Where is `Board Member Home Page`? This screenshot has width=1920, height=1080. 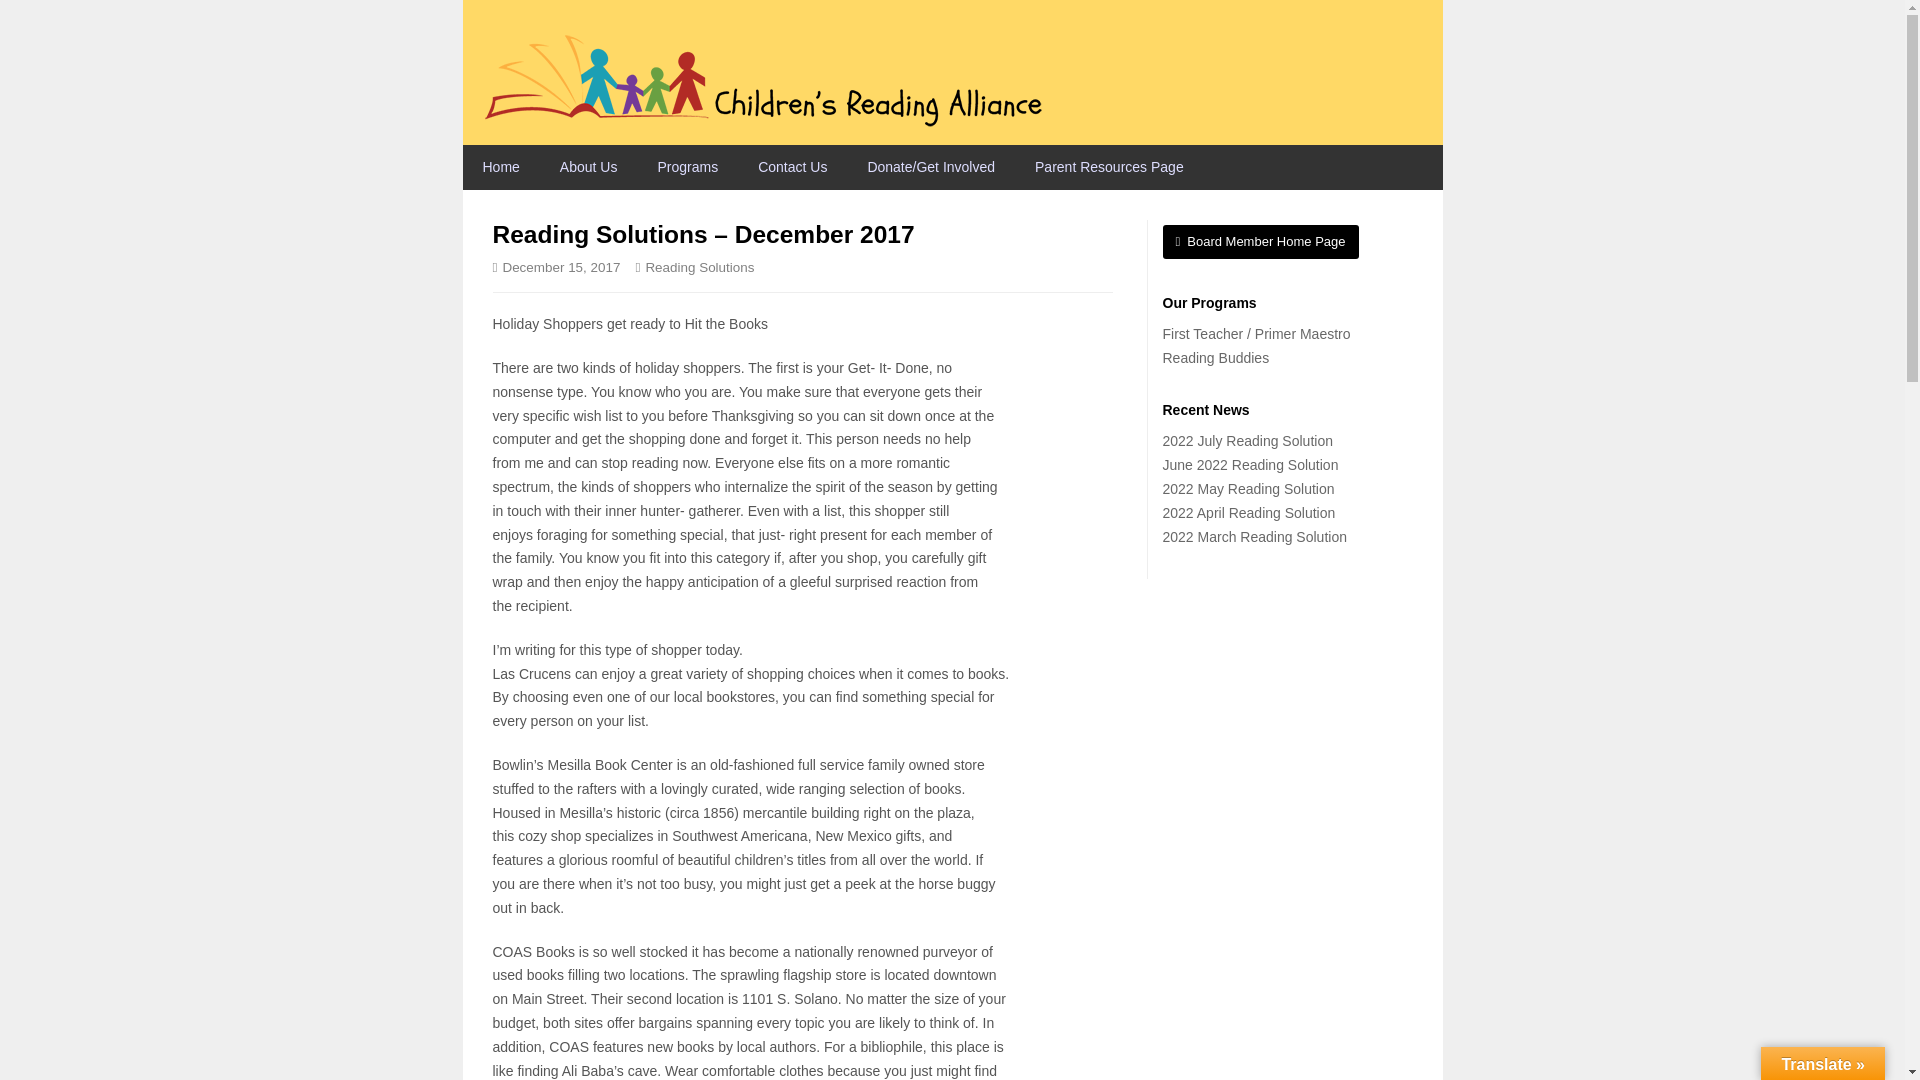
Board Member Home Page is located at coordinates (1259, 242).